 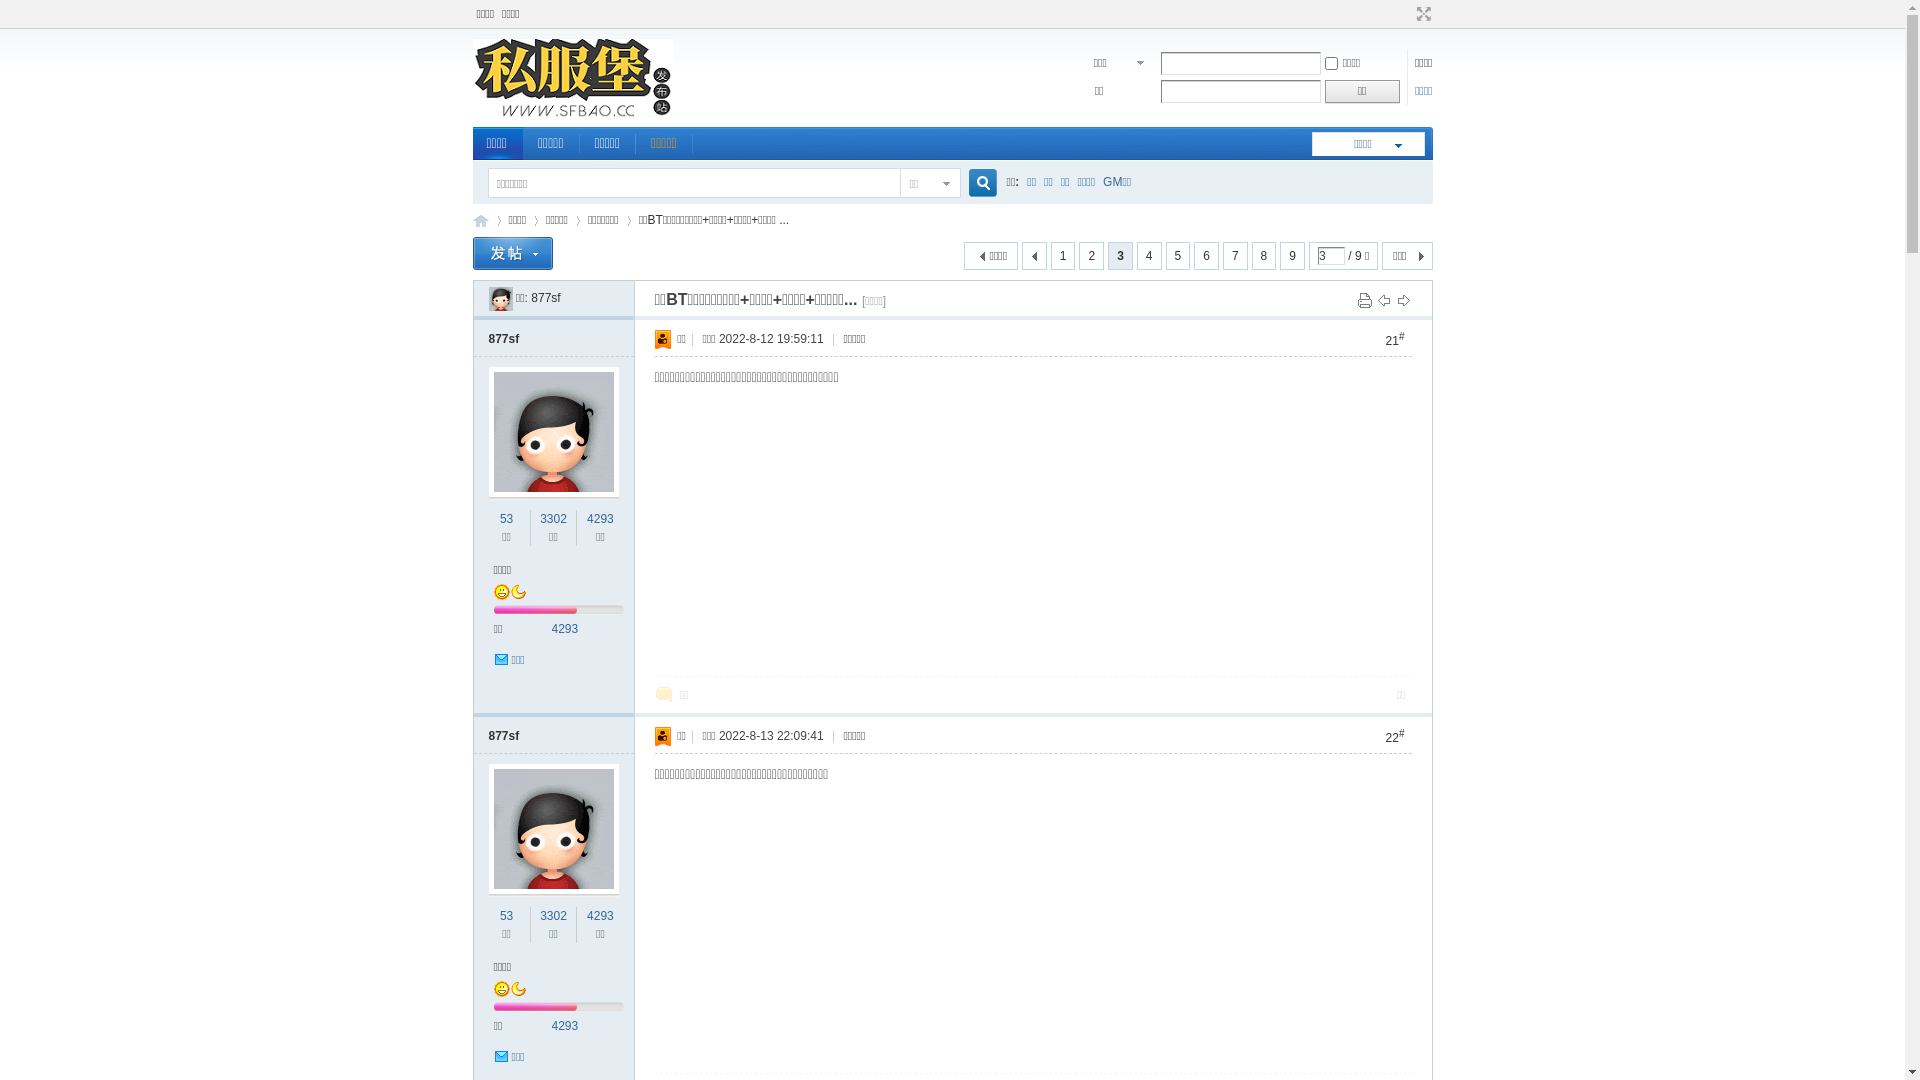 What do you see at coordinates (500, 298) in the screenshot?
I see `877sf` at bounding box center [500, 298].